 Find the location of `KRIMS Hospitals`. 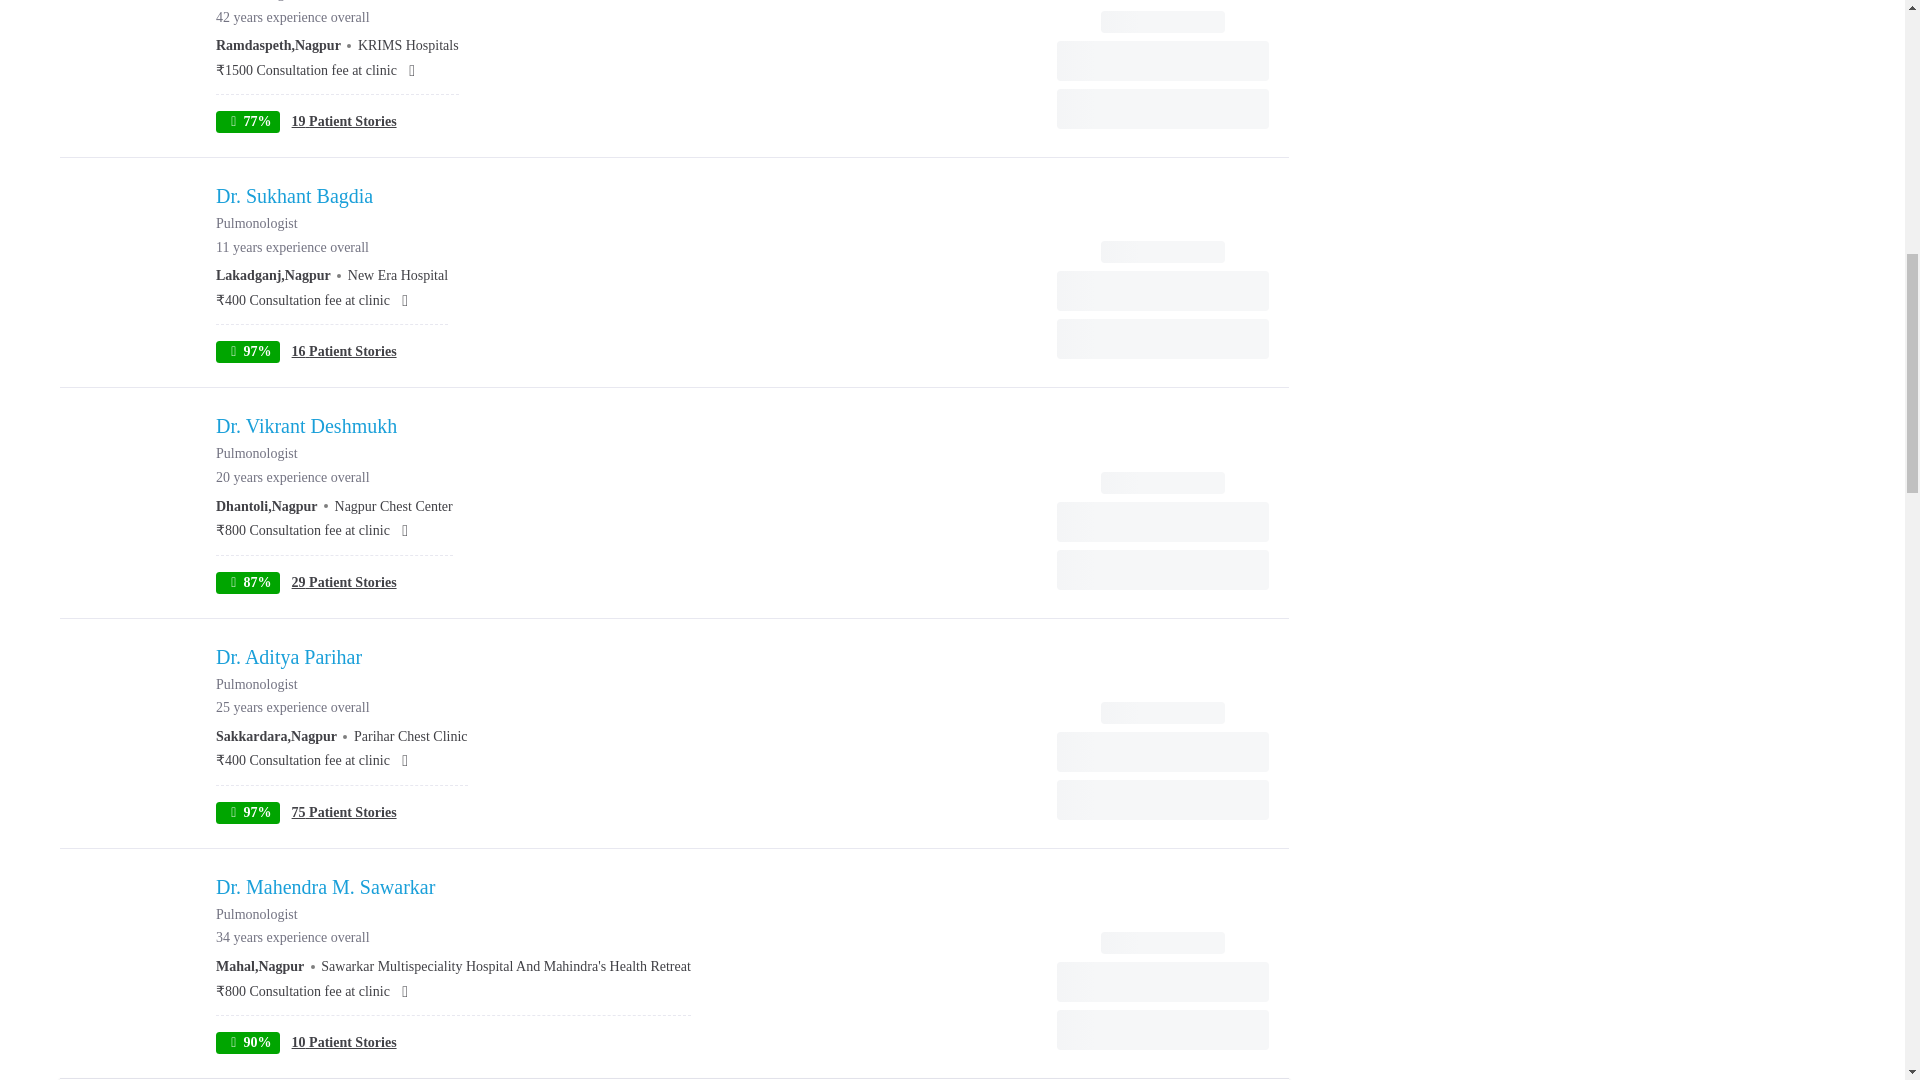

KRIMS Hospitals is located at coordinates (408, 44).